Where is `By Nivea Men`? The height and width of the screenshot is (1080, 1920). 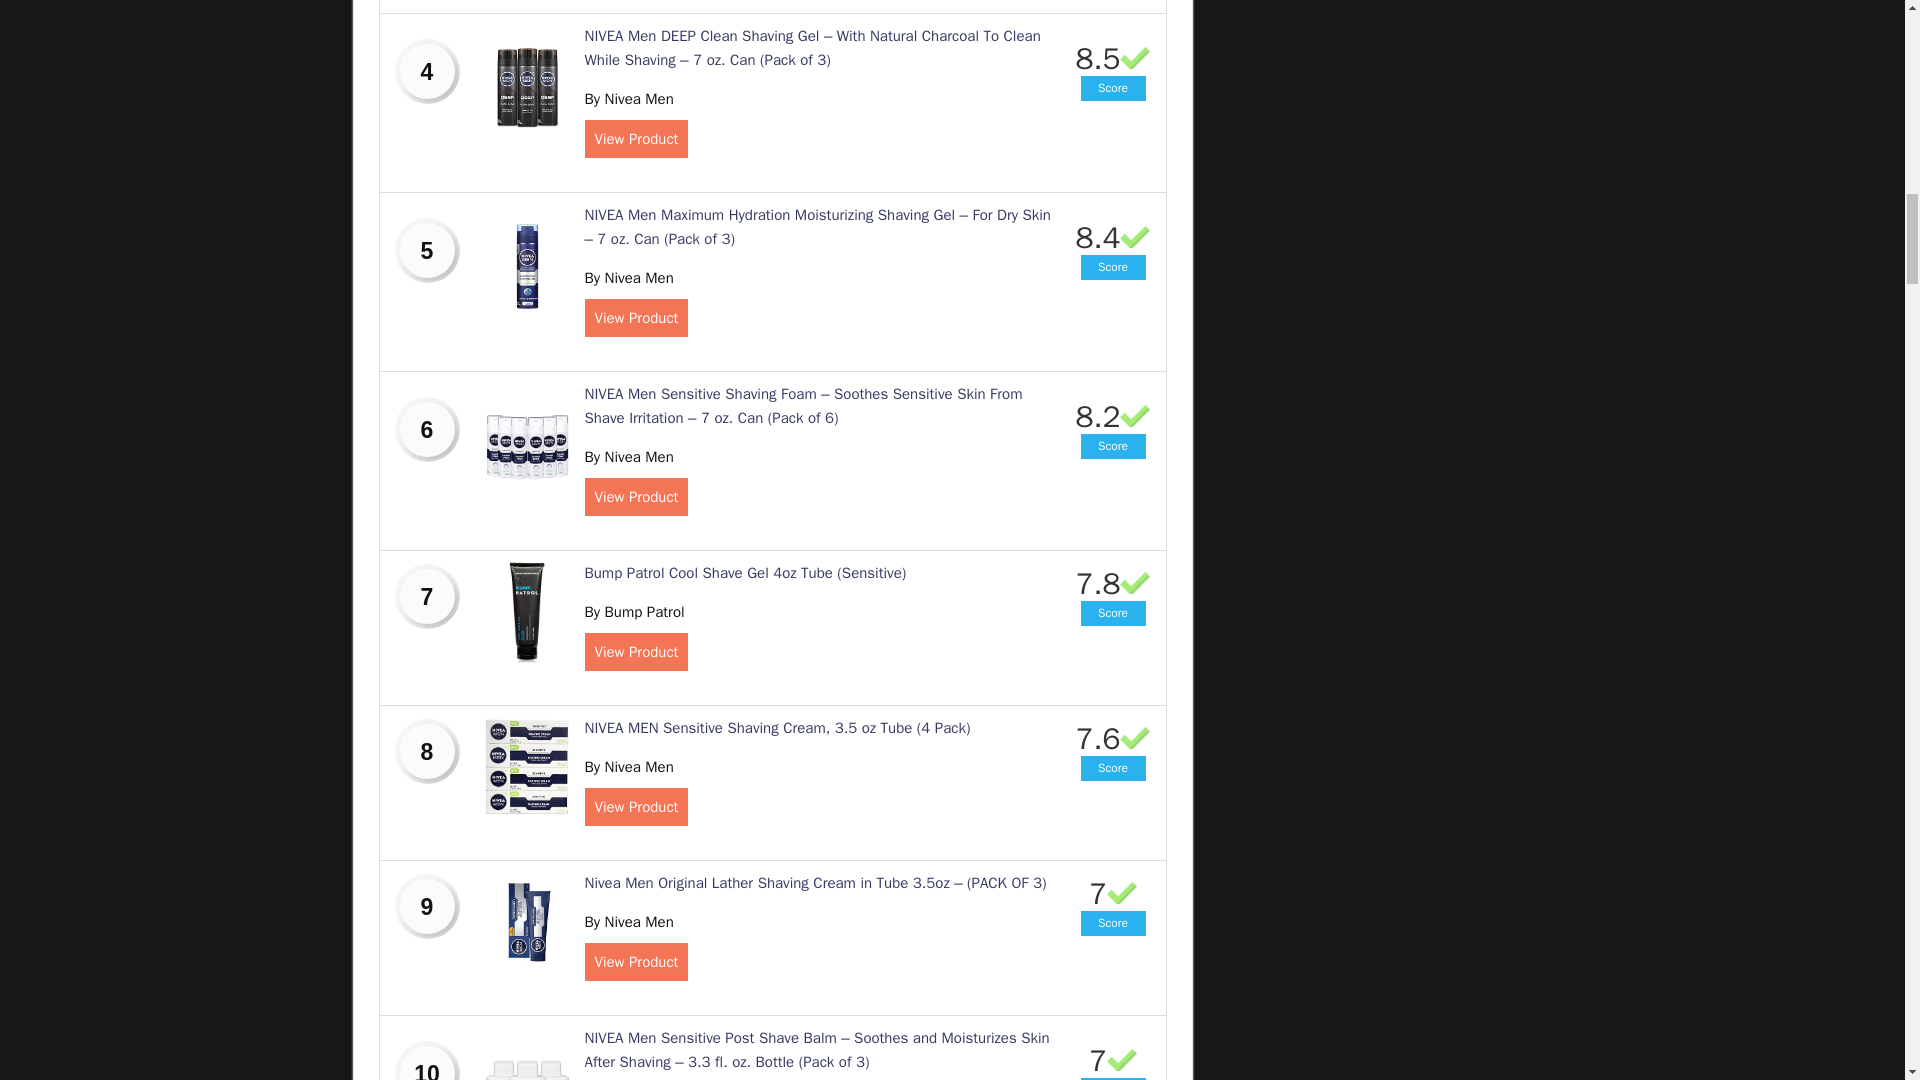 By Nivea Men is located at coordinates (628, 98).